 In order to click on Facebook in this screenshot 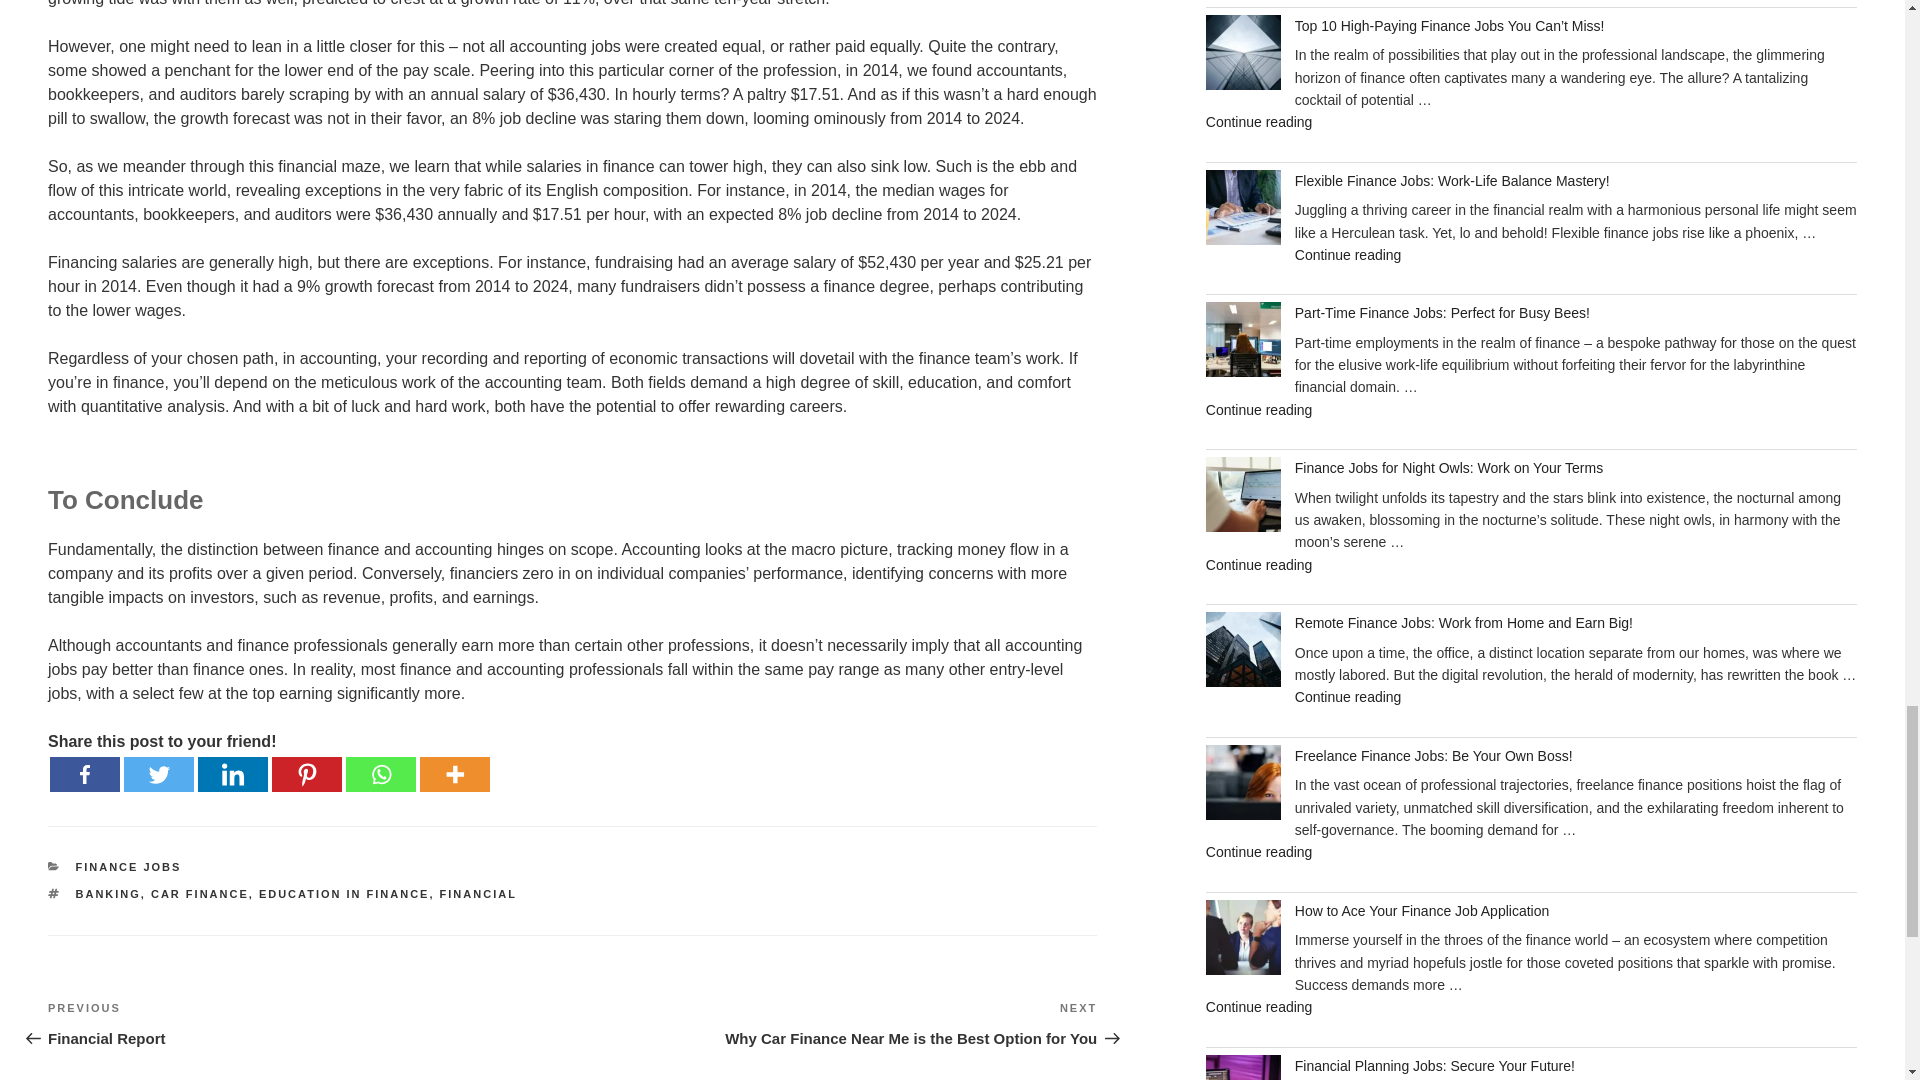, I will do `click(310, 1024)`.